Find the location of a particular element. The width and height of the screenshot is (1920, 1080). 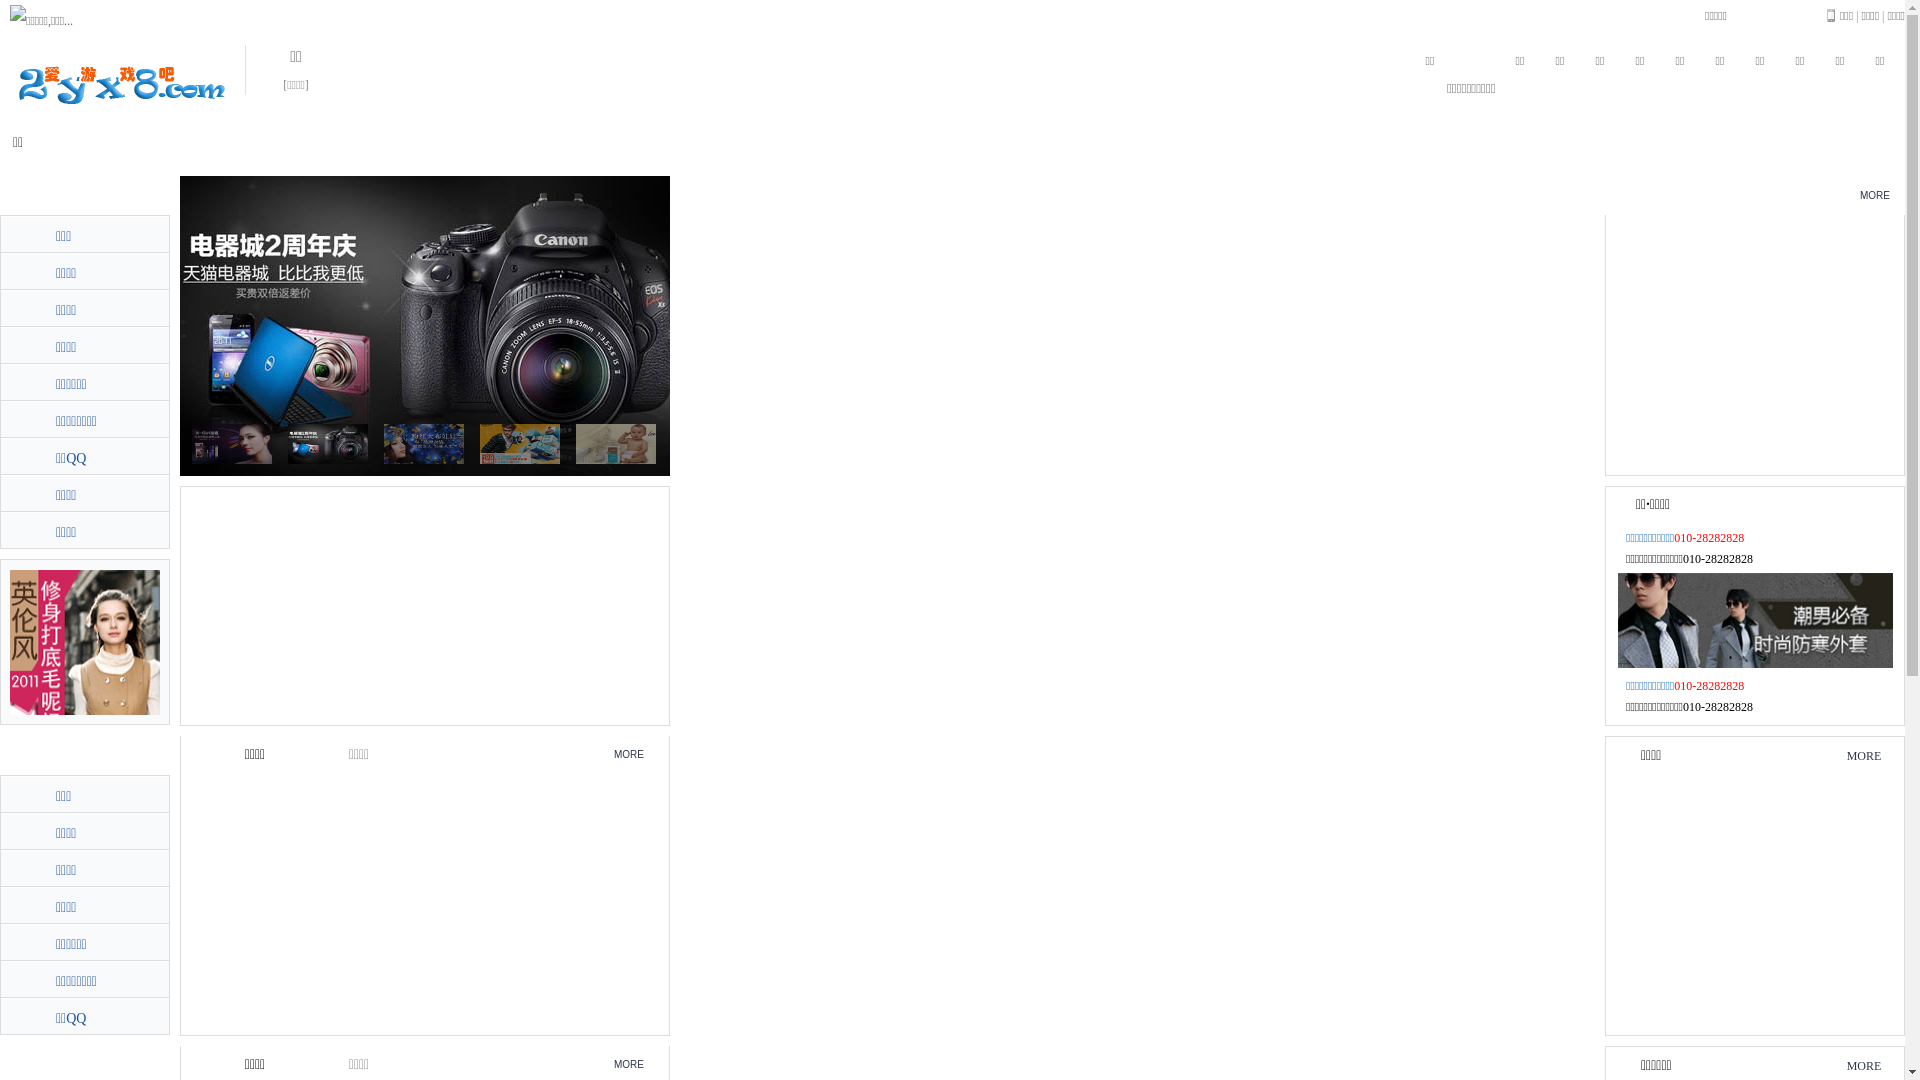

MORE is located at coordinates (1864, 1066).